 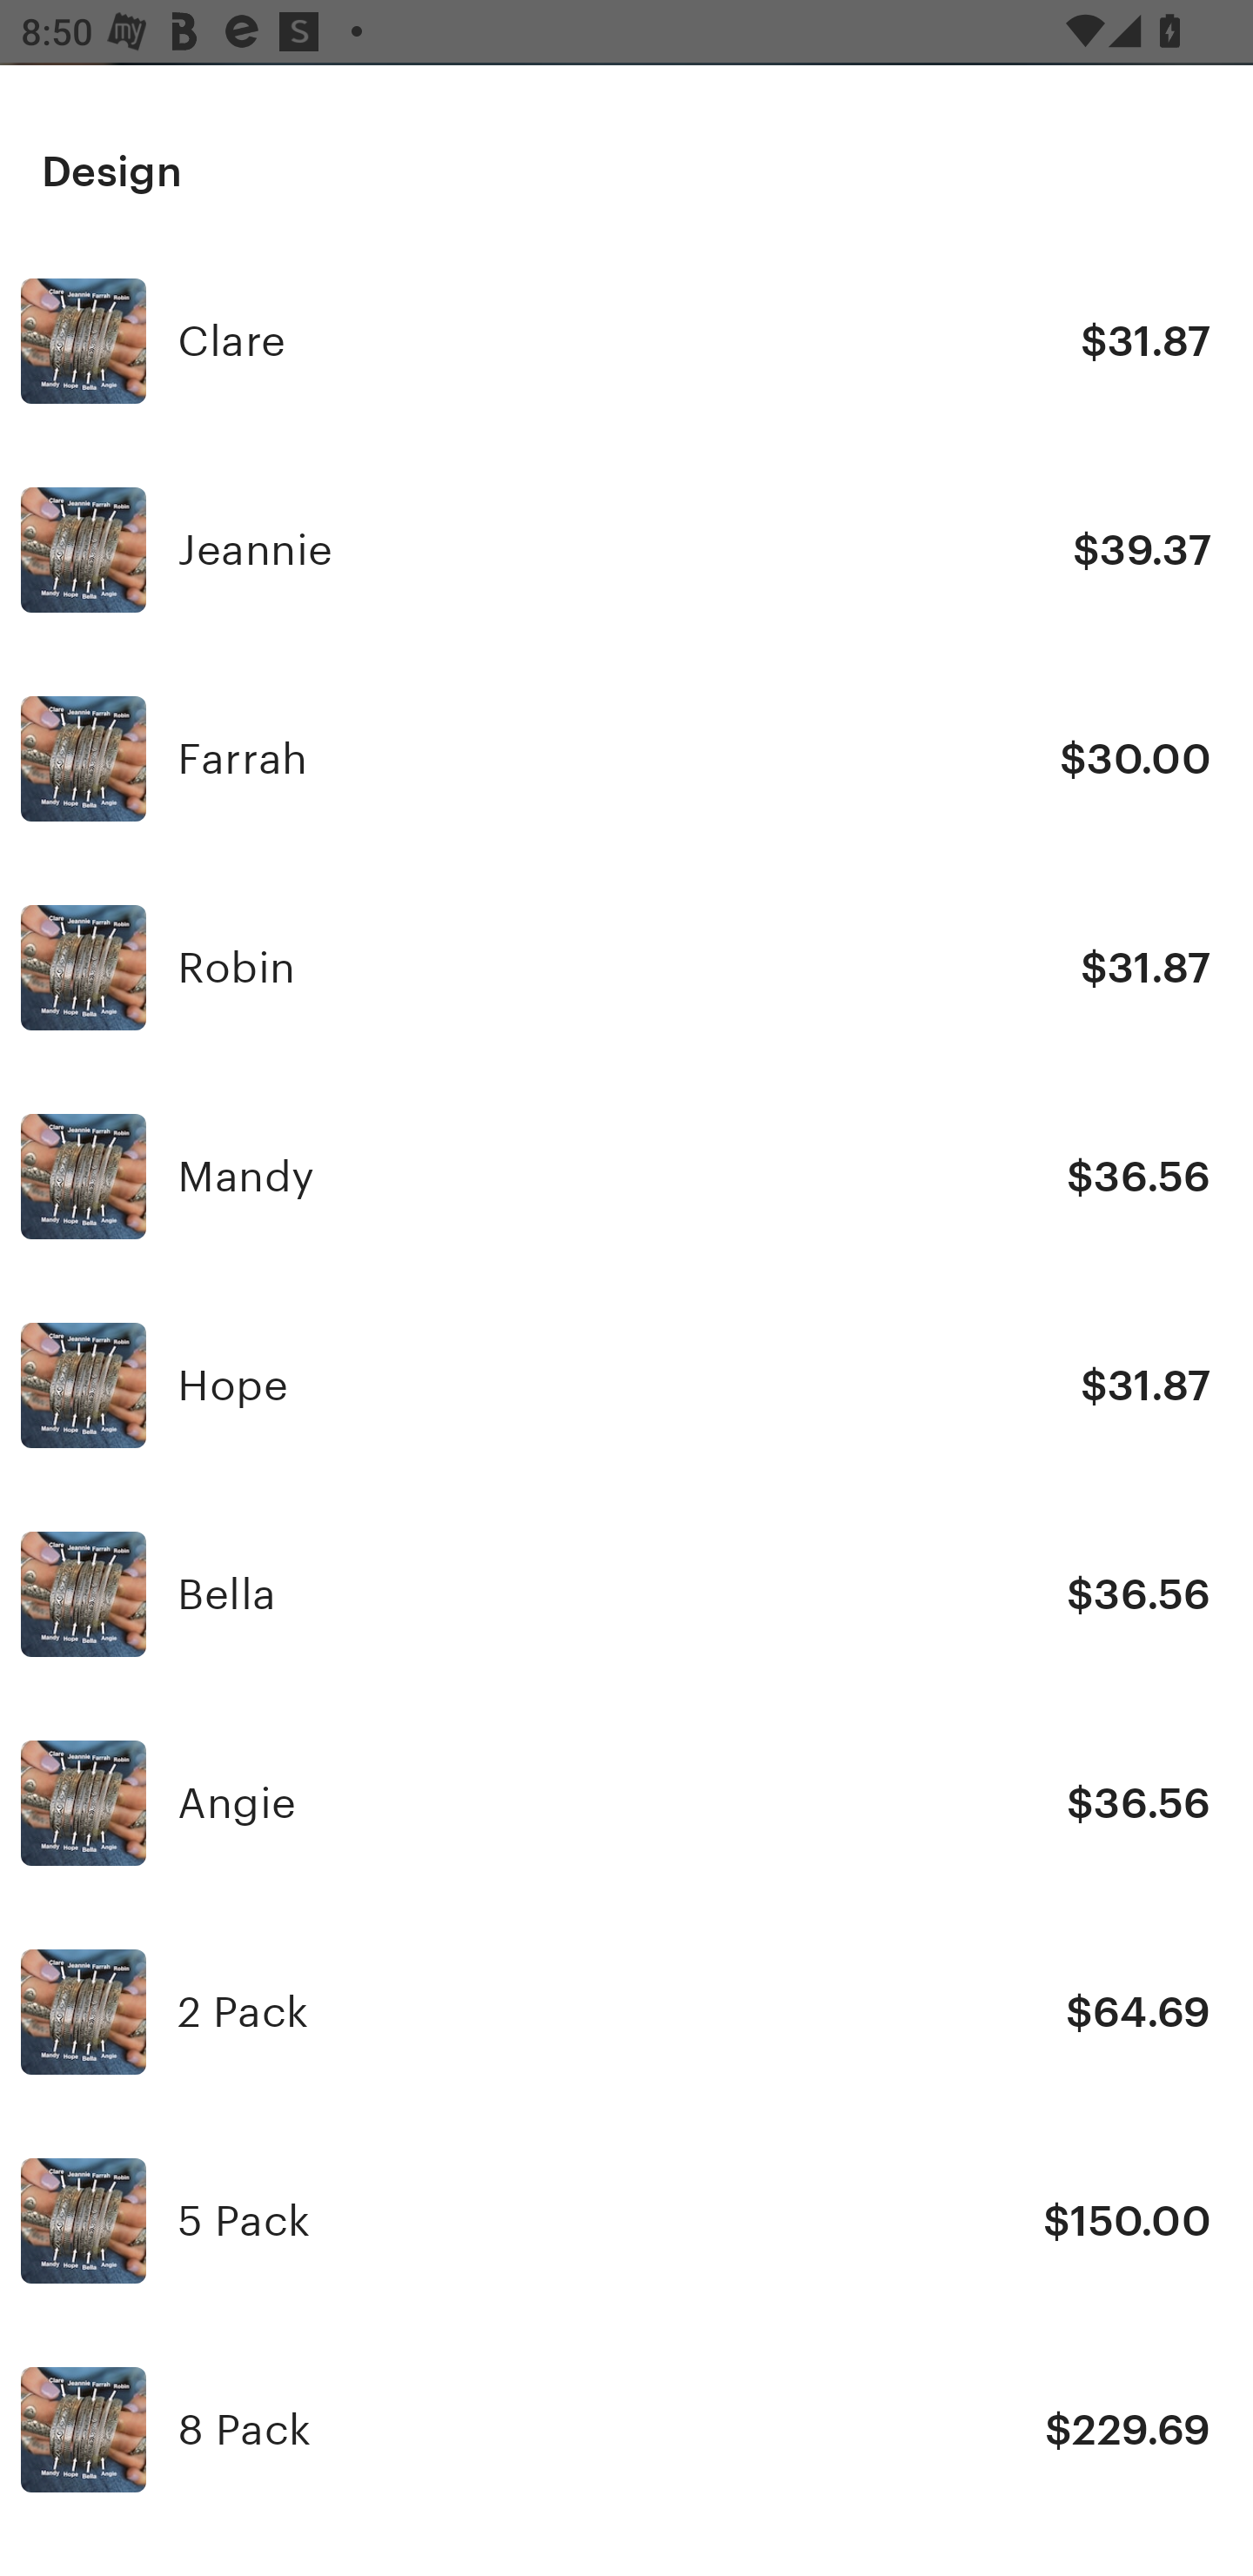 I want to click on Jeannie $39.37, so click(x=626, y=550).